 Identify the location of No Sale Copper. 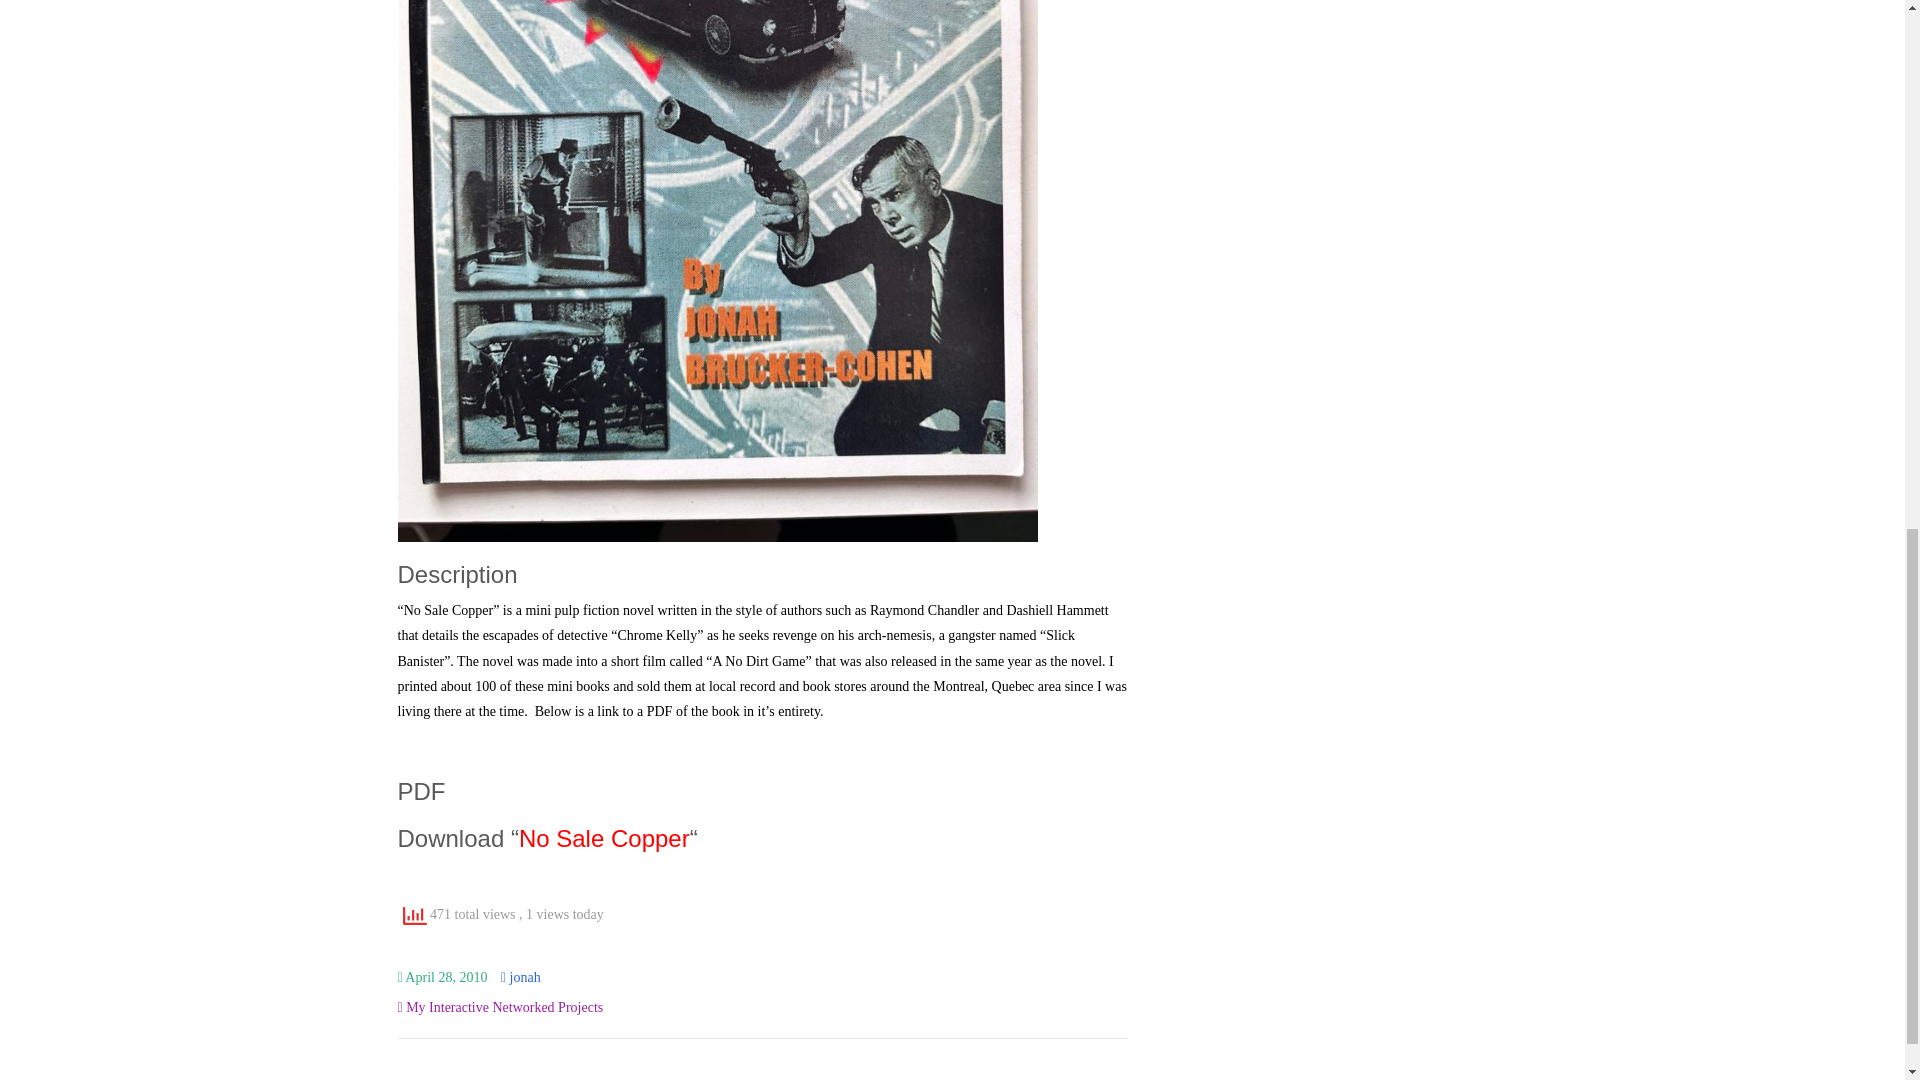
(604, 838).